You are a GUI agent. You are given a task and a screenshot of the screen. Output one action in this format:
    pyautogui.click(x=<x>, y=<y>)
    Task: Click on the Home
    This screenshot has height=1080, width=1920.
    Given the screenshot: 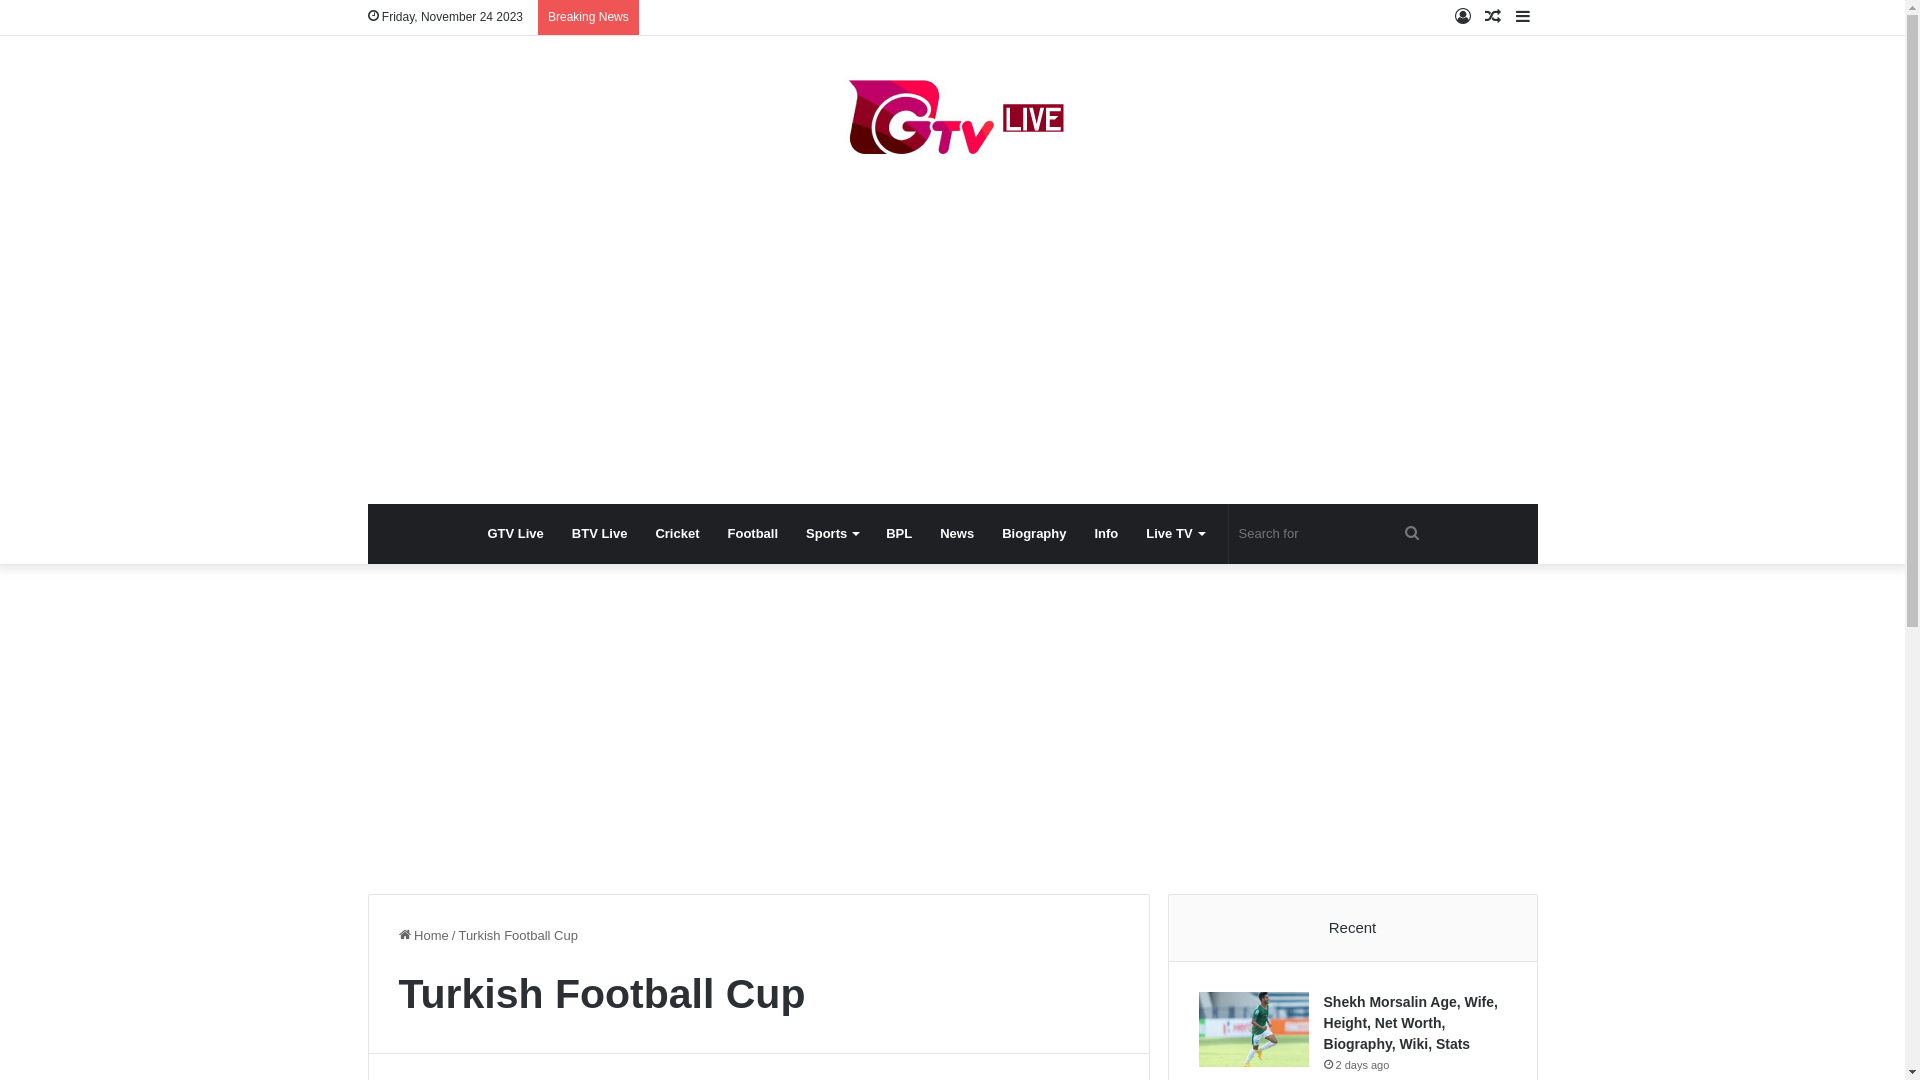 What is the action you would take?
    pyautogui.click(x=423, y=936)
    